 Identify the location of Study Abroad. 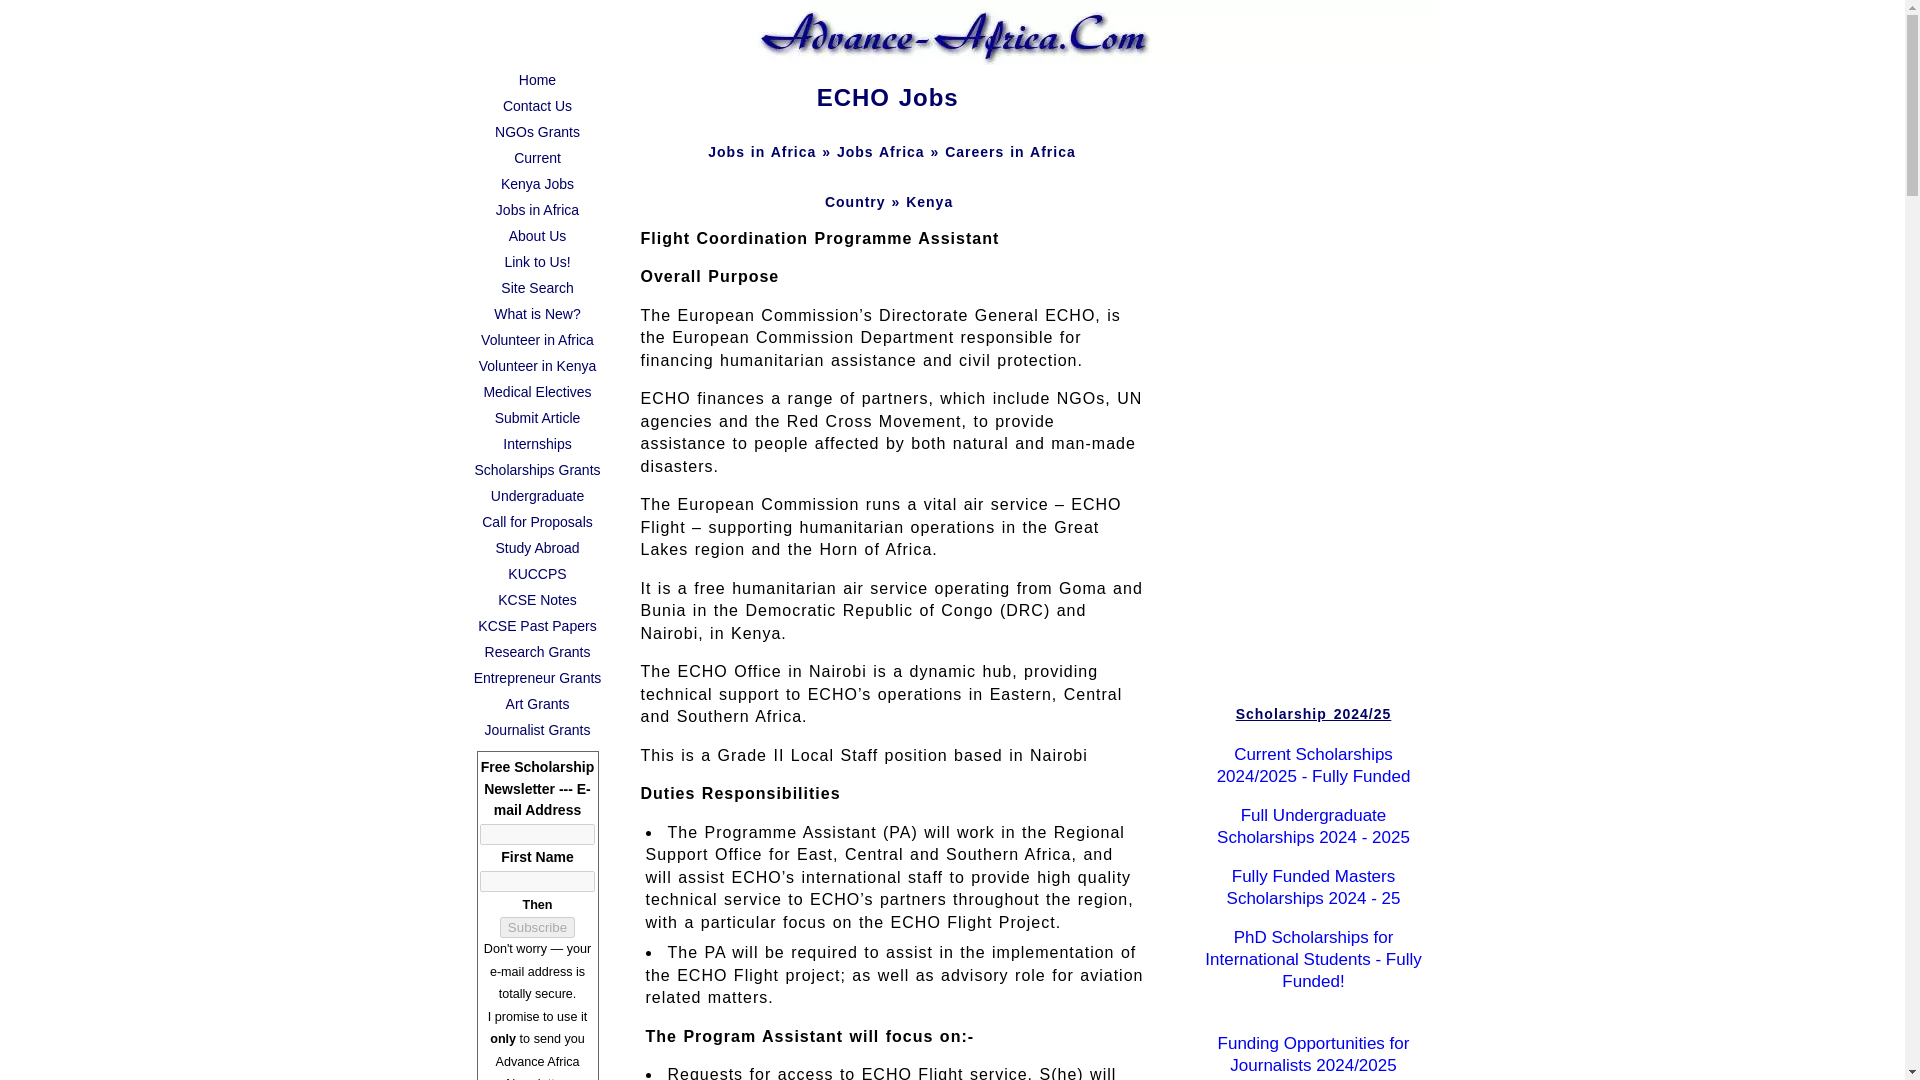
(537, 547).